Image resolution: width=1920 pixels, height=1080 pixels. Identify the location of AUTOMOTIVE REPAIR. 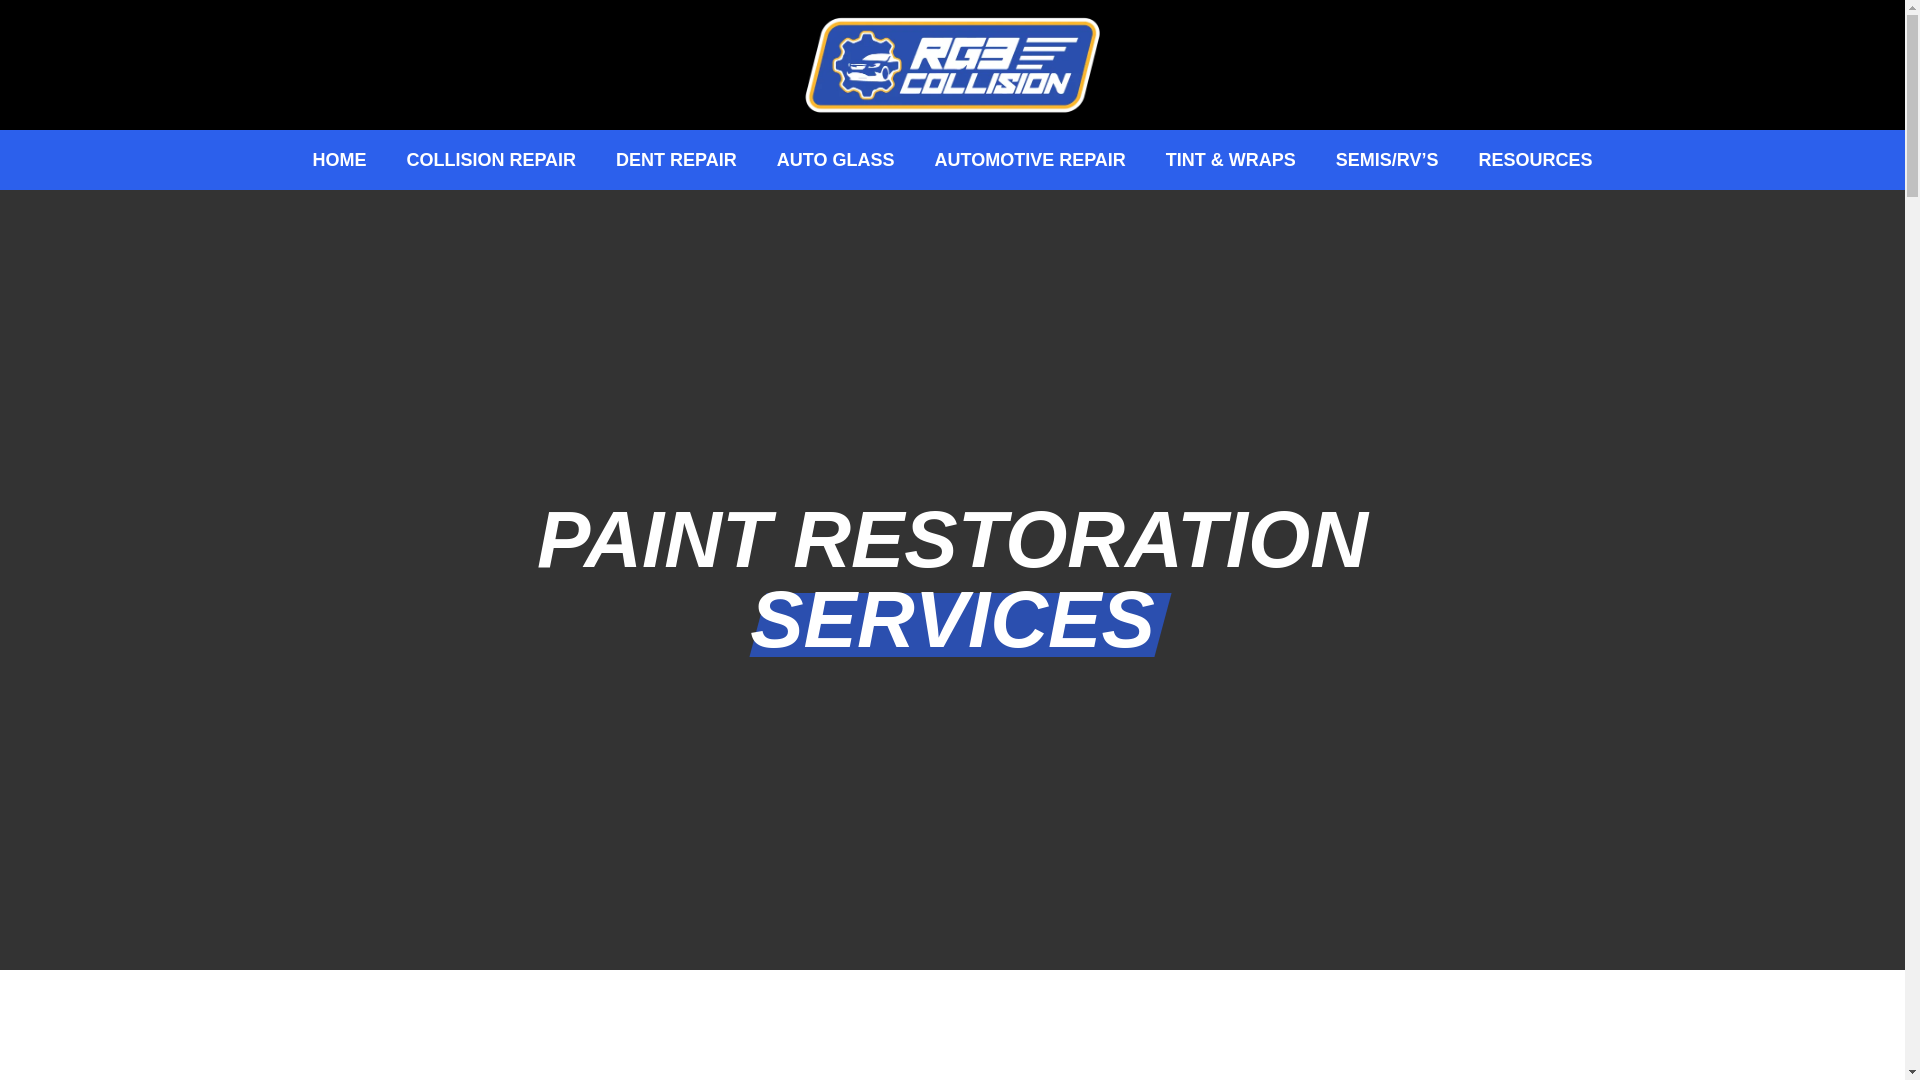
(1028, 160).